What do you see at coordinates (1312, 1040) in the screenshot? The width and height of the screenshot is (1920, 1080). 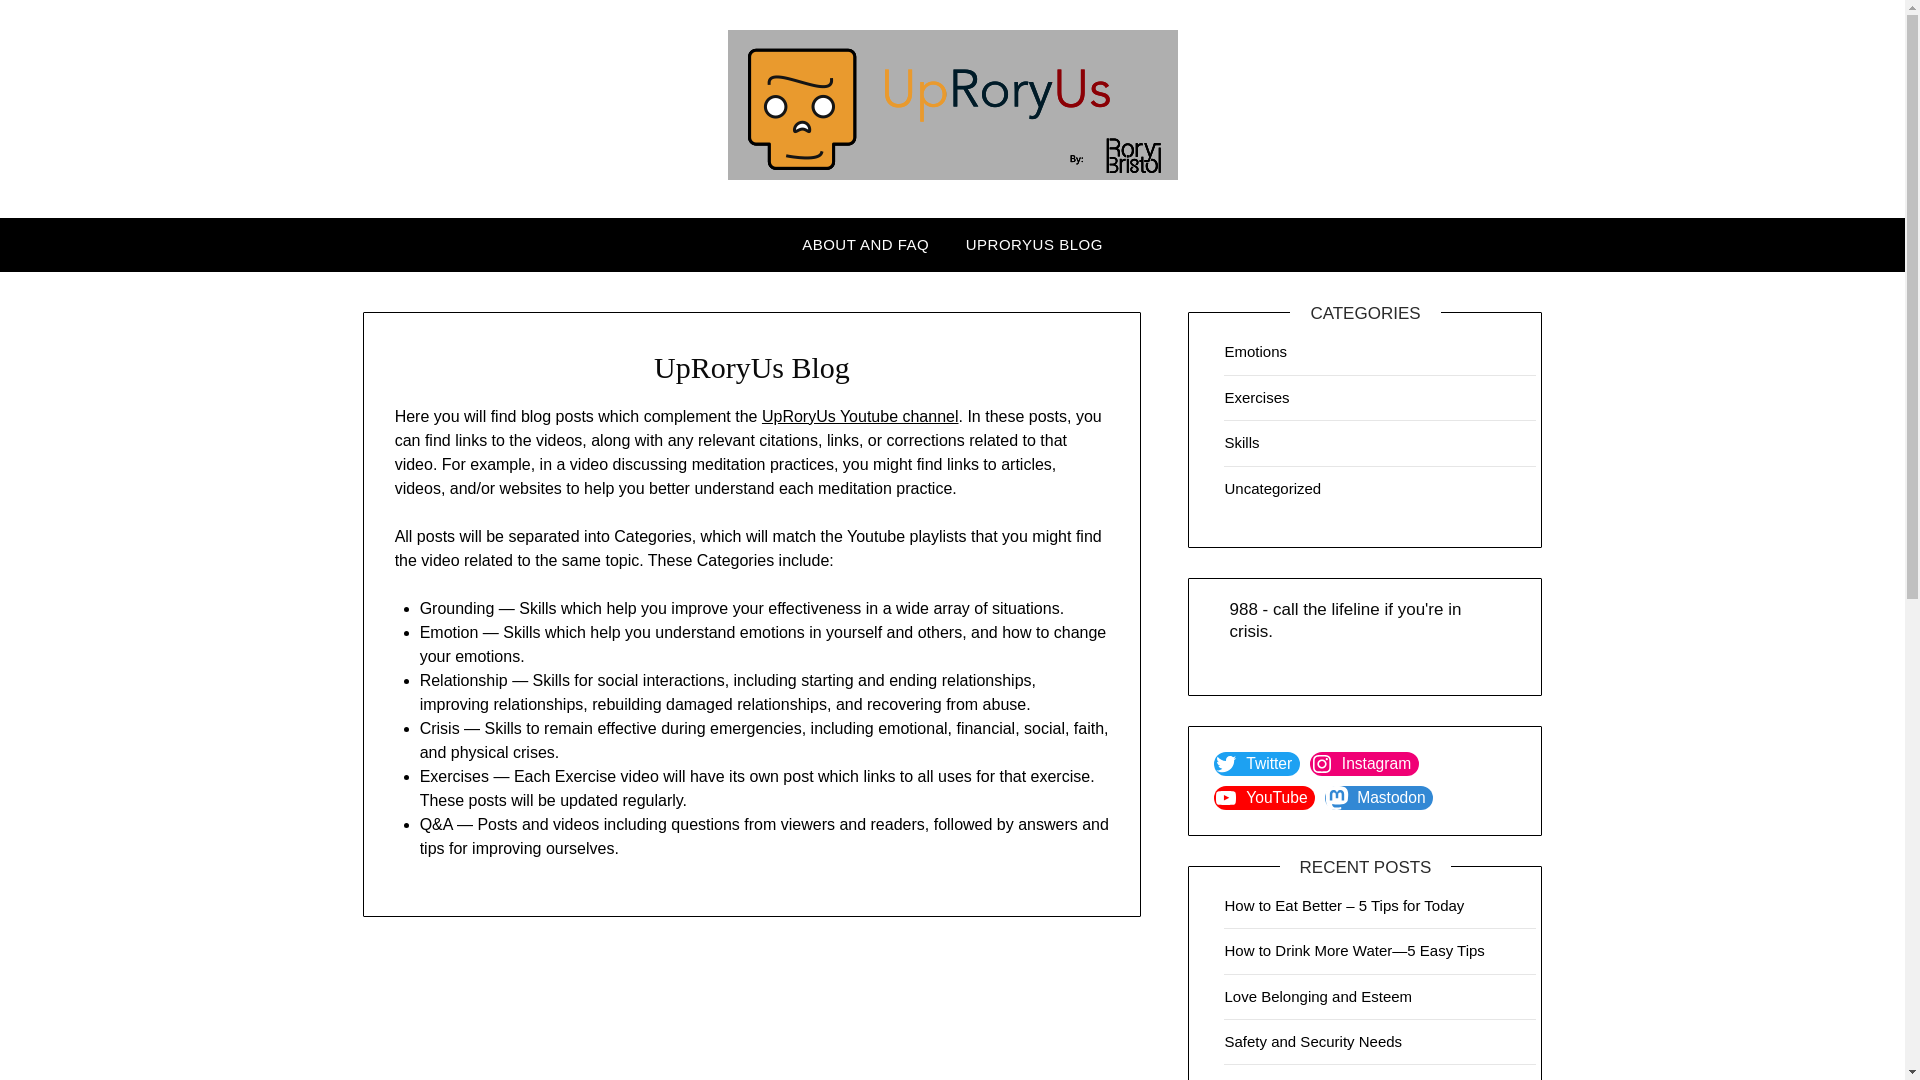 I see `Safety and Security Needs` at bounding box center [1312, 1040].